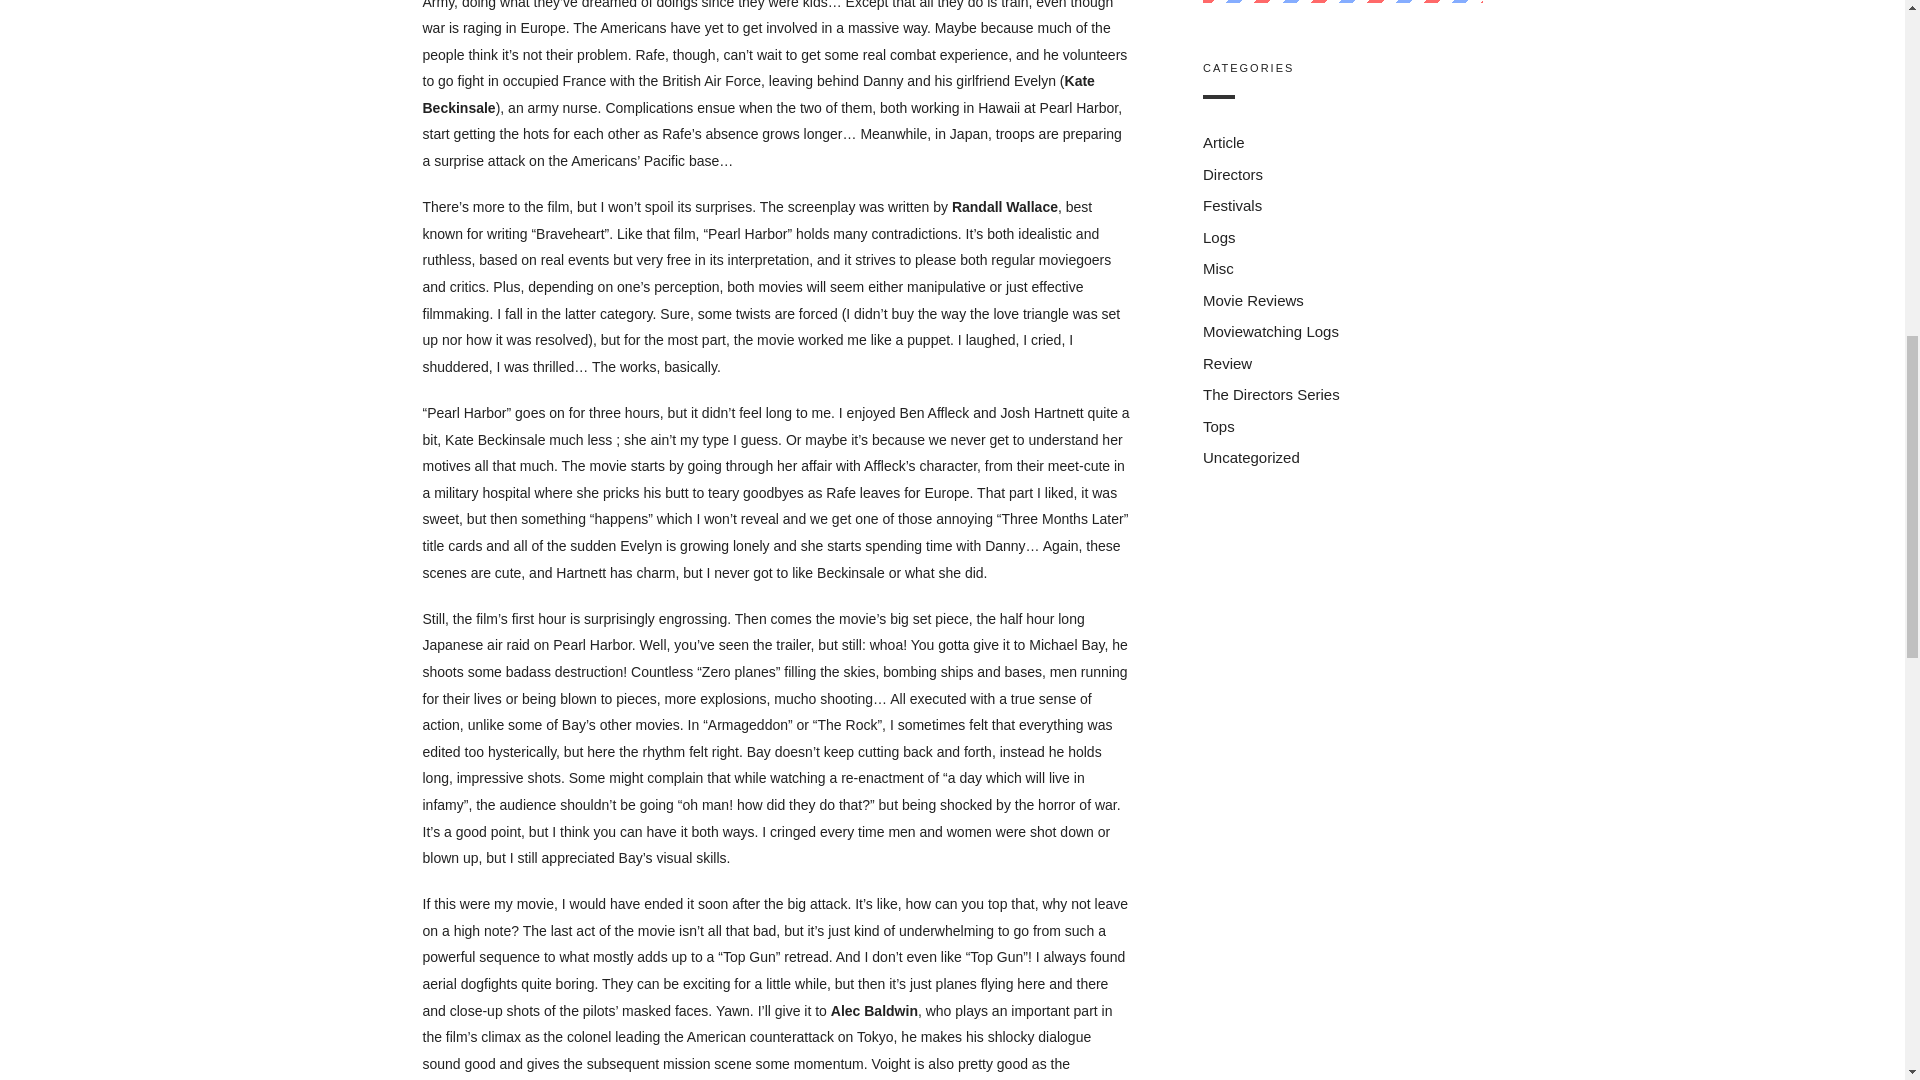 This screenshot has width=1920, height=1080. What do you see at coordinates (1222, 144) in the screenshot?
I see `Article` at bounding box center [1222, 144].